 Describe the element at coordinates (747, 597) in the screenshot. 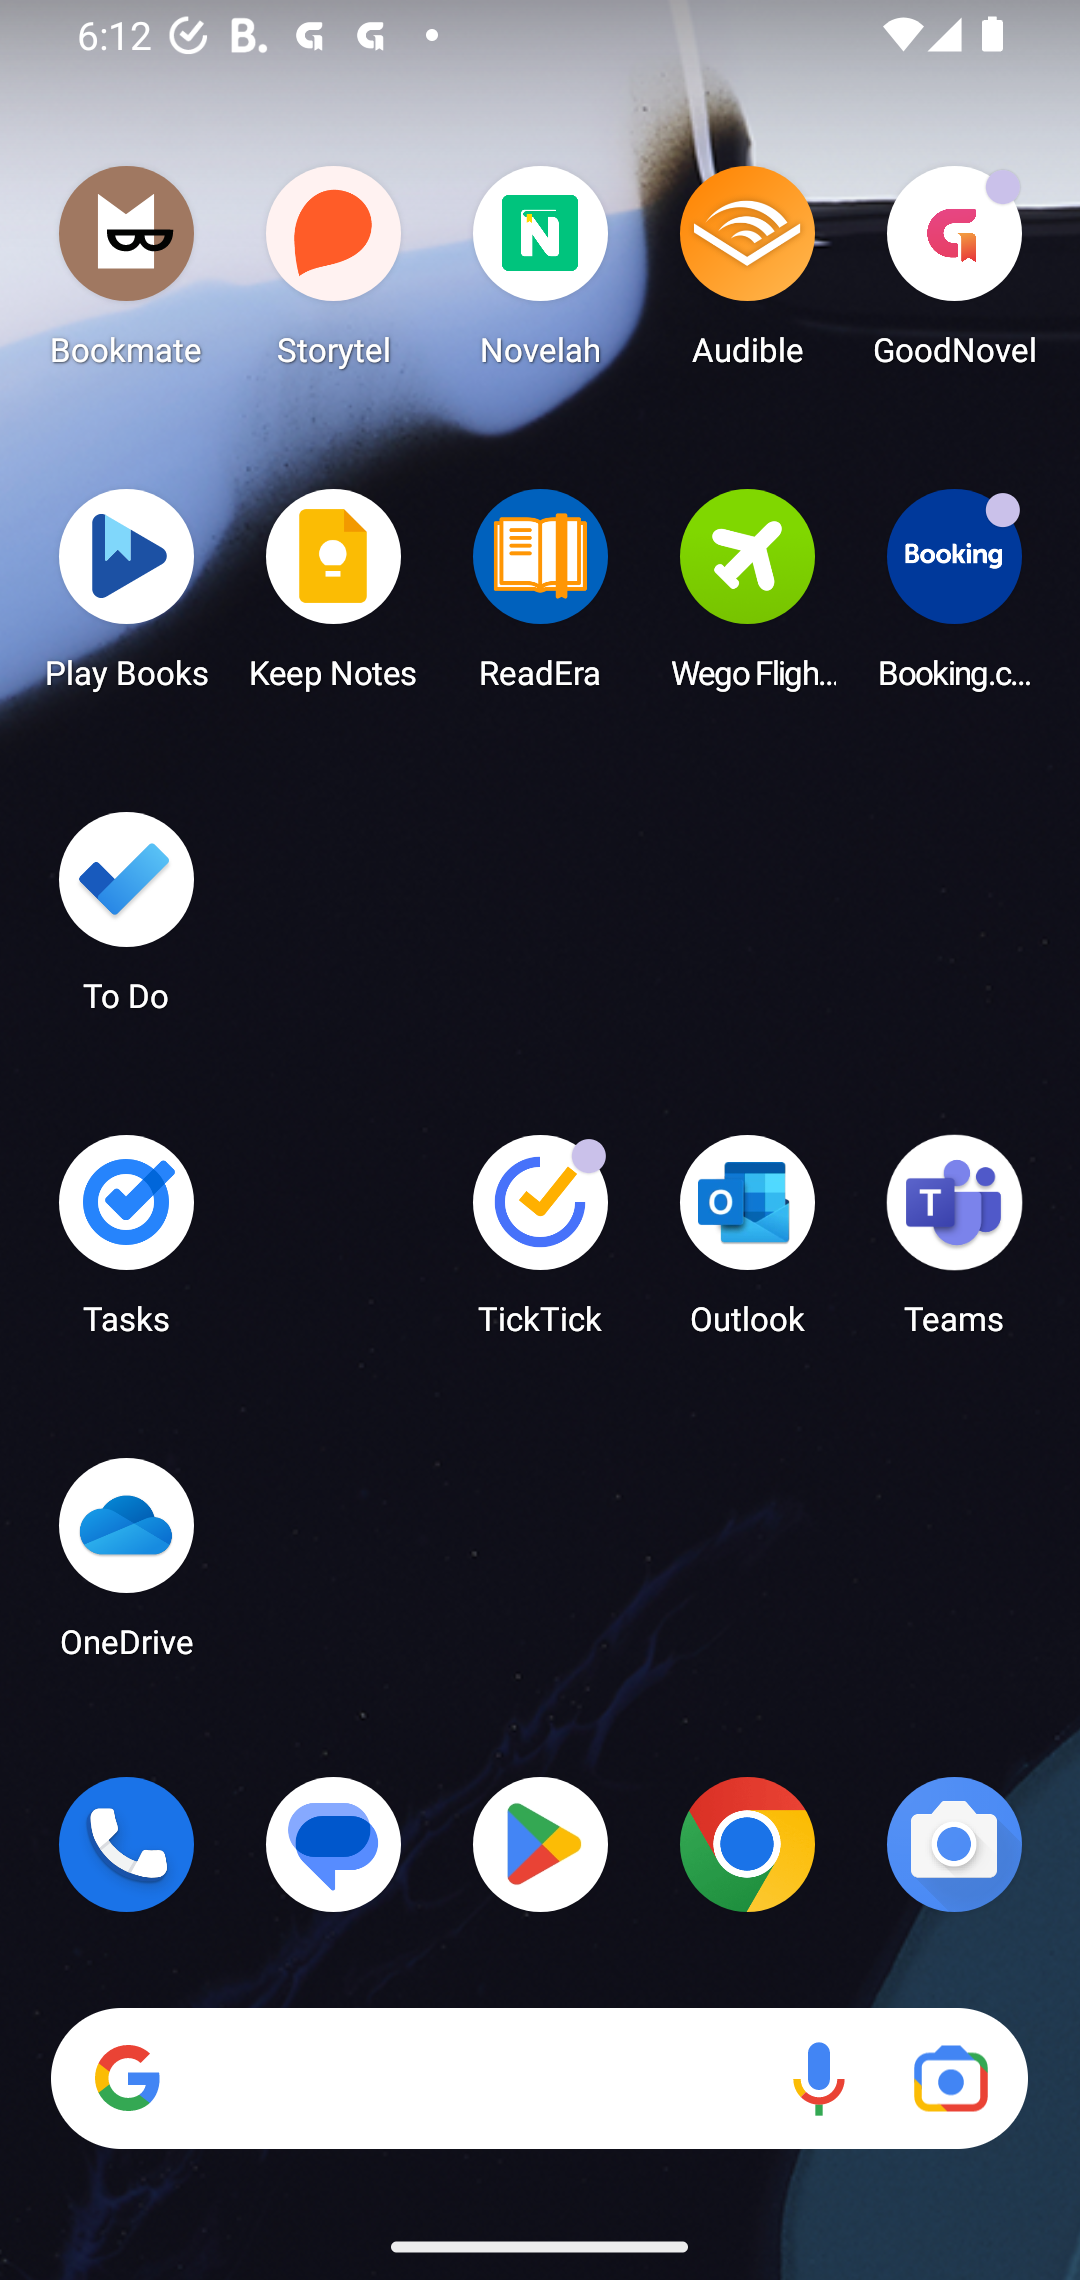

I see `Wego Flights & Hotels` at that location.